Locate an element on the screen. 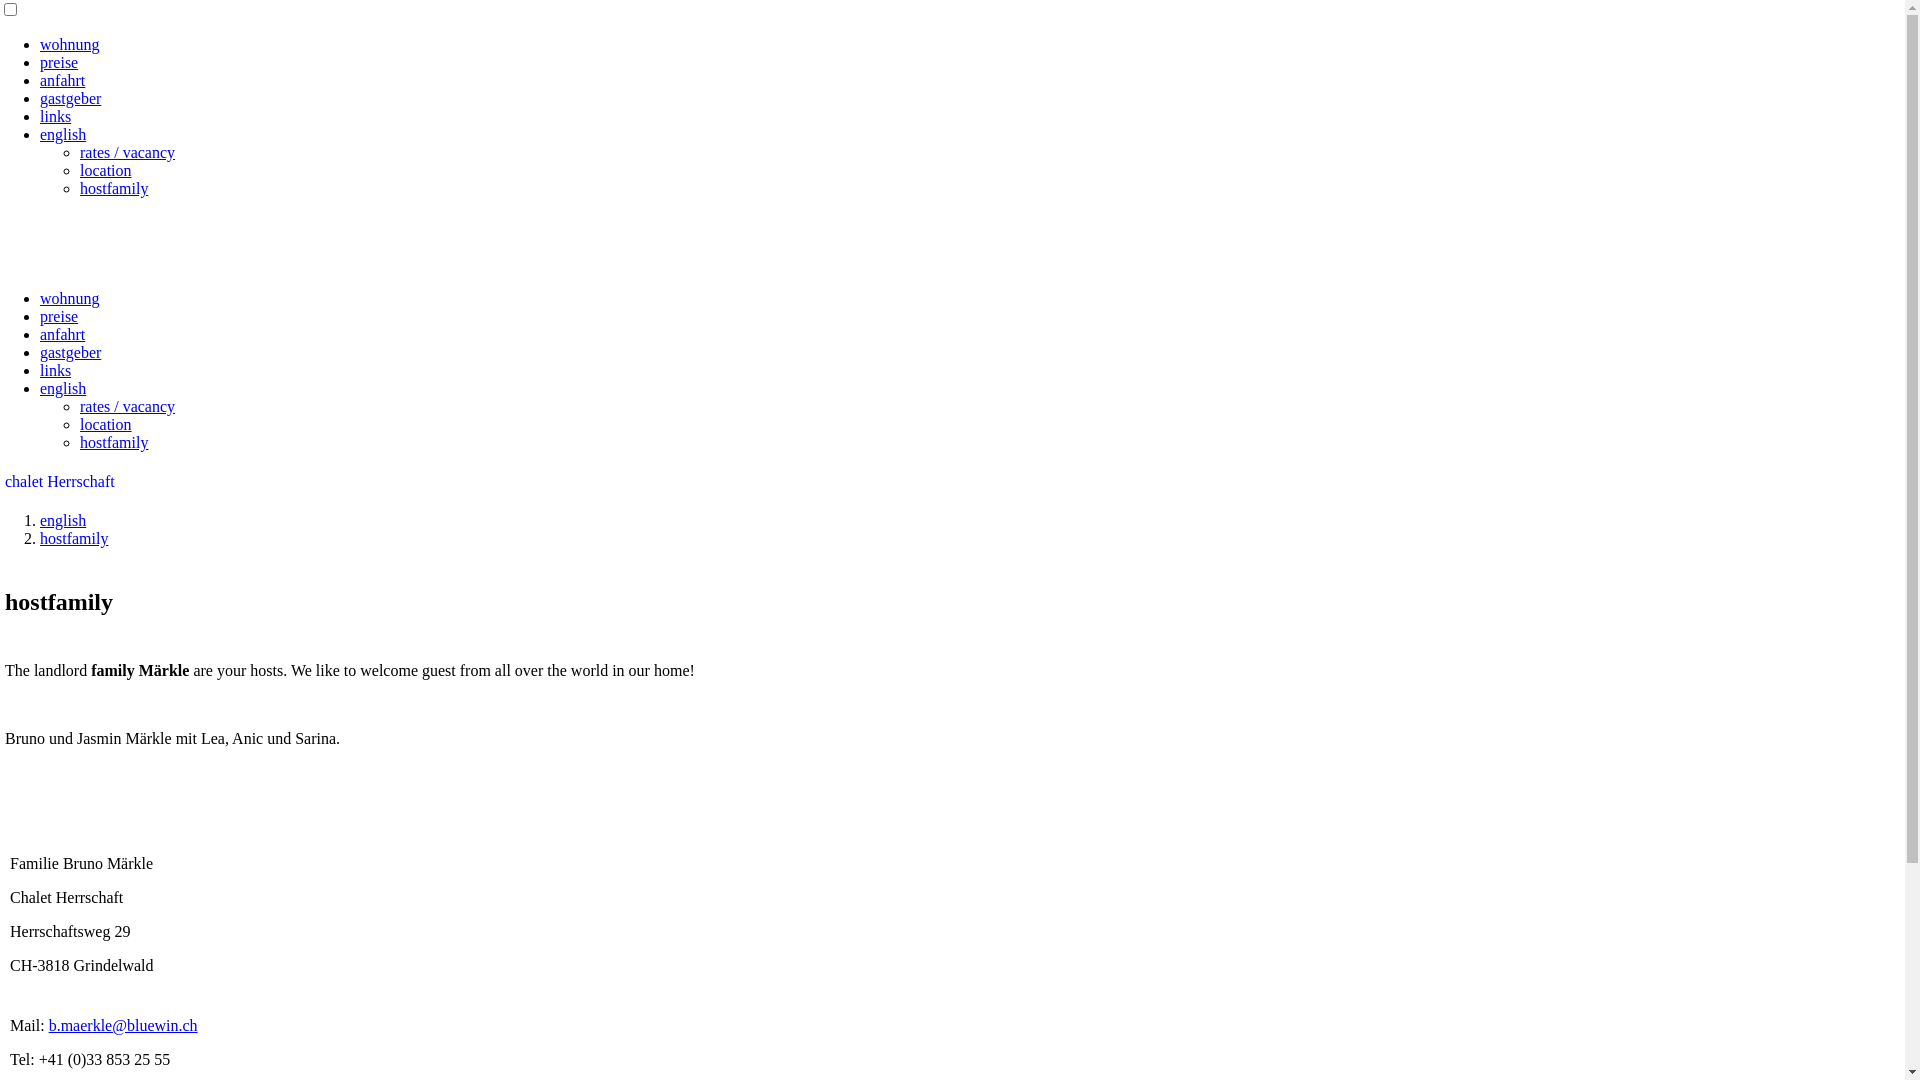  location is located at coordinates (106, 424).